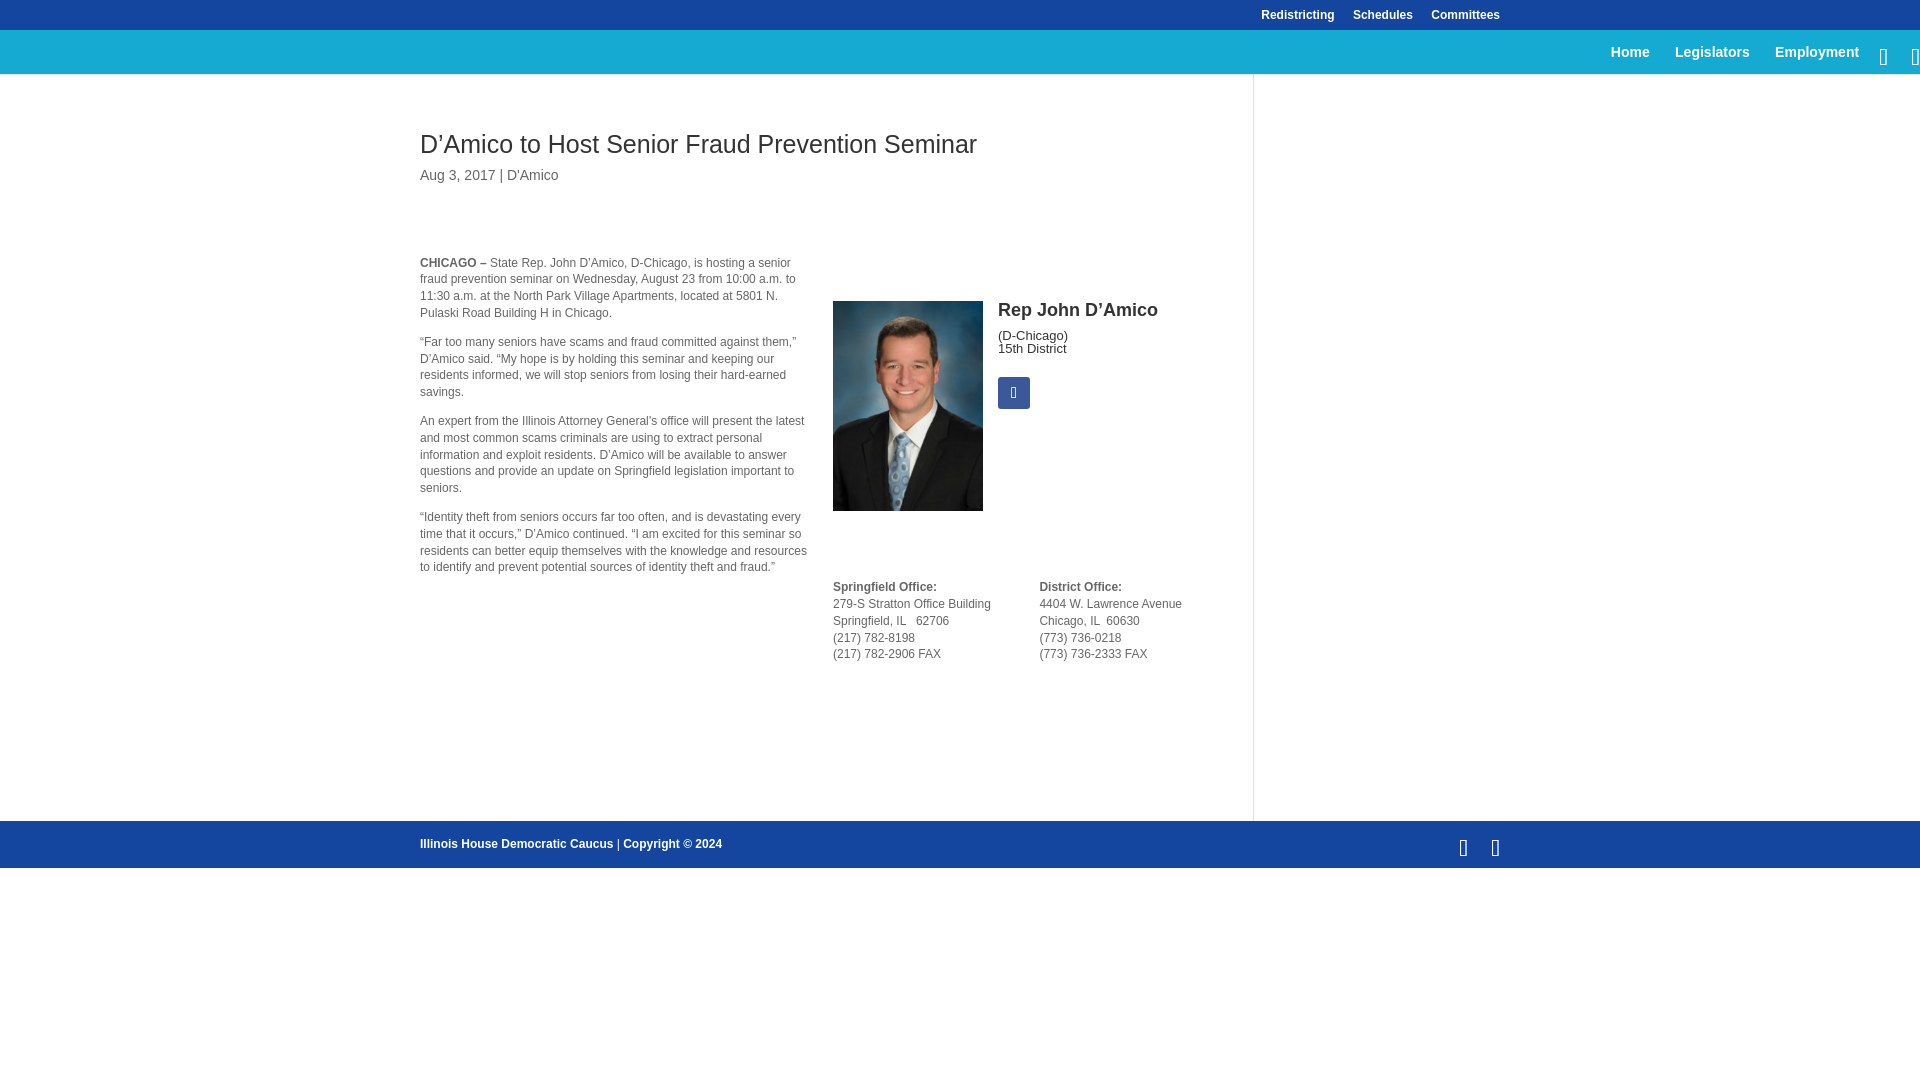 This screenshot has height=1080, width=1920. Describe the element at coordinates (1383, 19) in the screenshot. I see `Schedules` at that location.